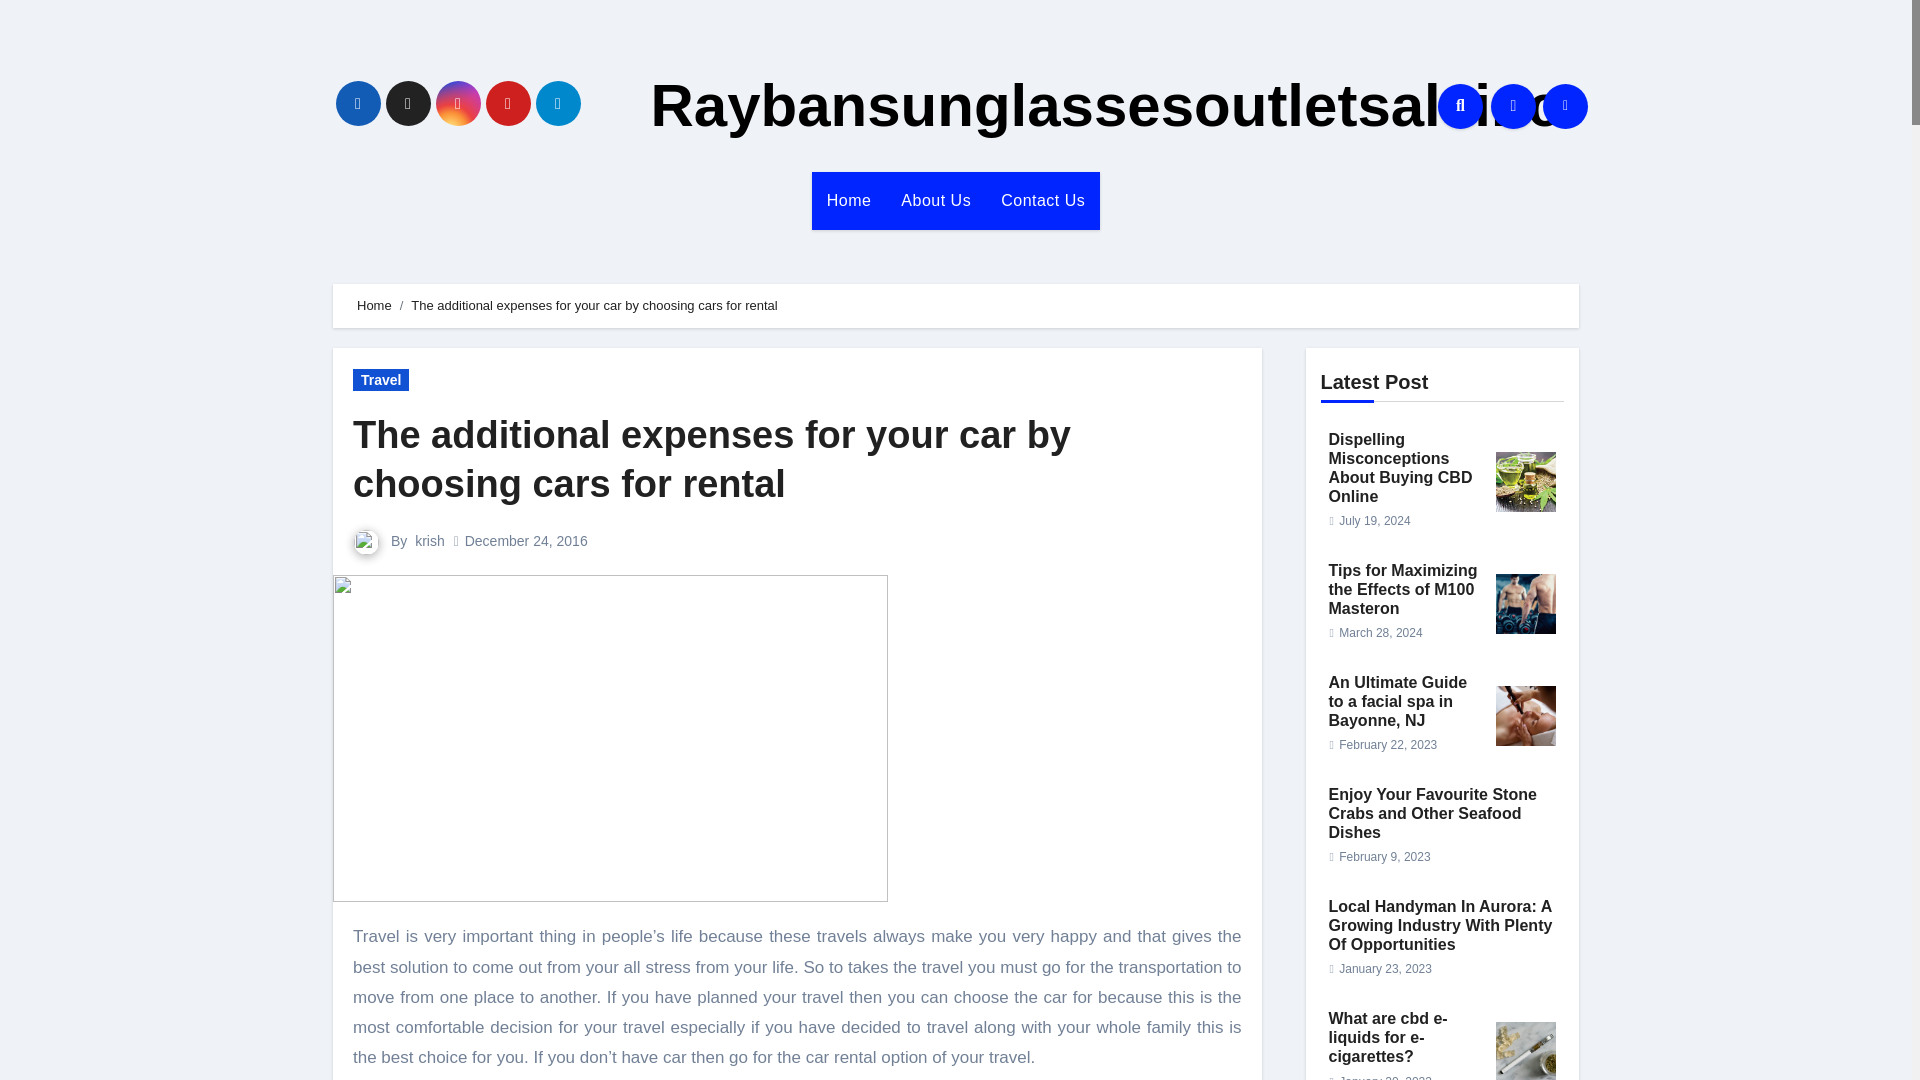 This screenshot has width=1920, height=1080. I want to click on December 24, 2016, so click(526, 540).